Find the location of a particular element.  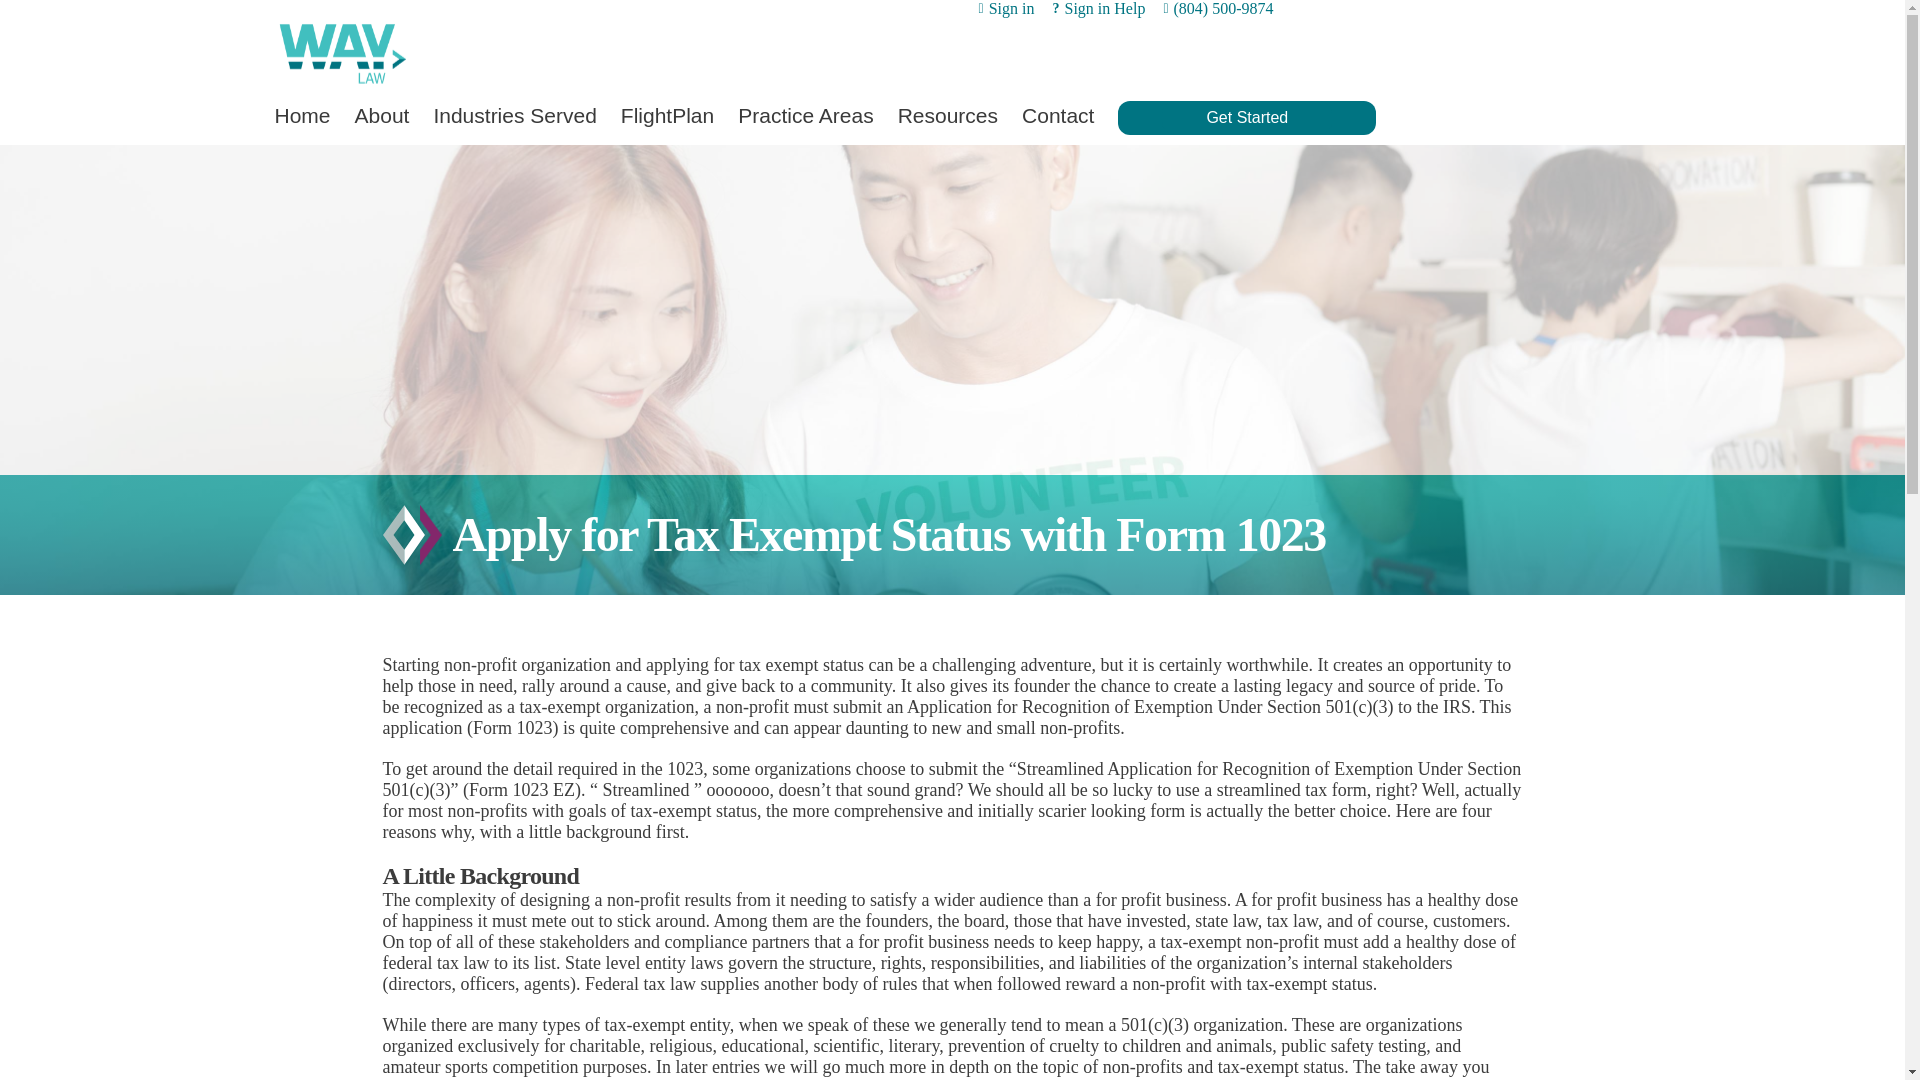

FlightPlan is located at coordinates (667, 116).